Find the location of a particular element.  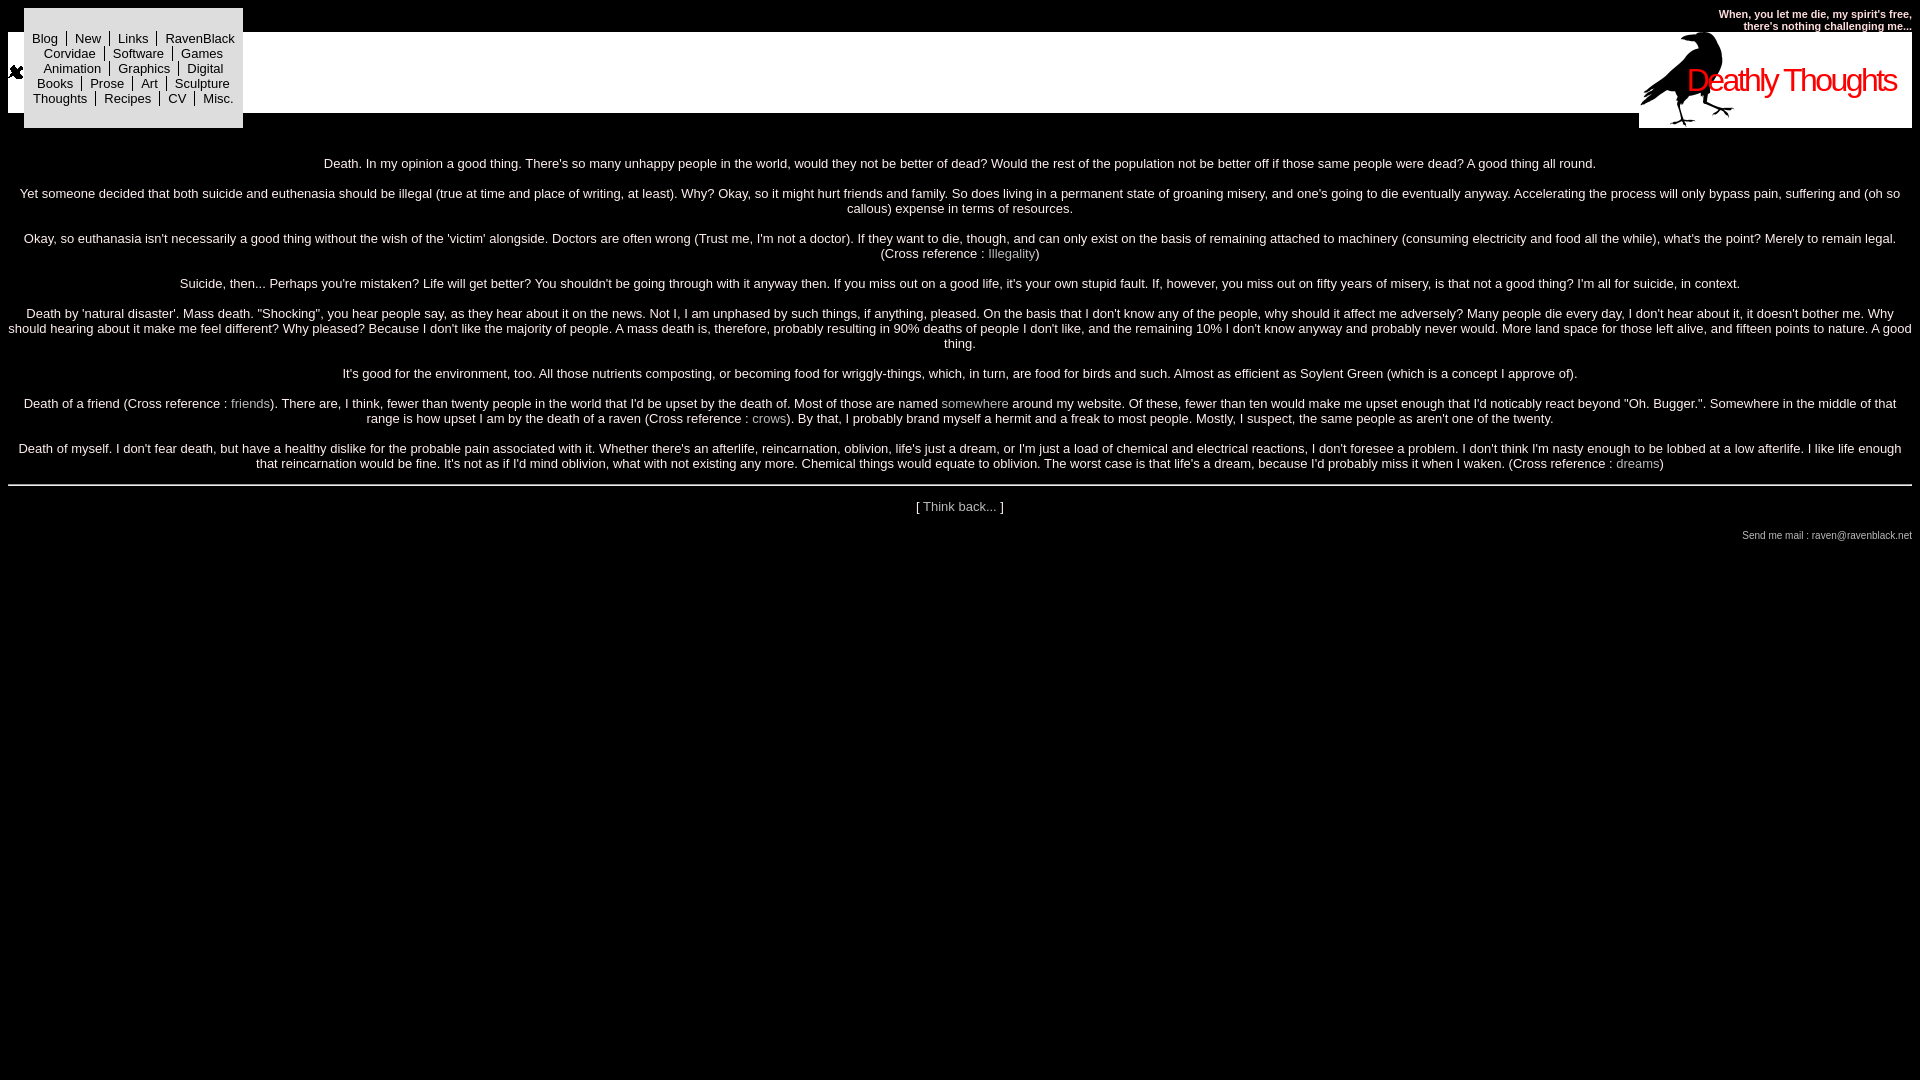

Misc. is located at coordinates (218, 96).